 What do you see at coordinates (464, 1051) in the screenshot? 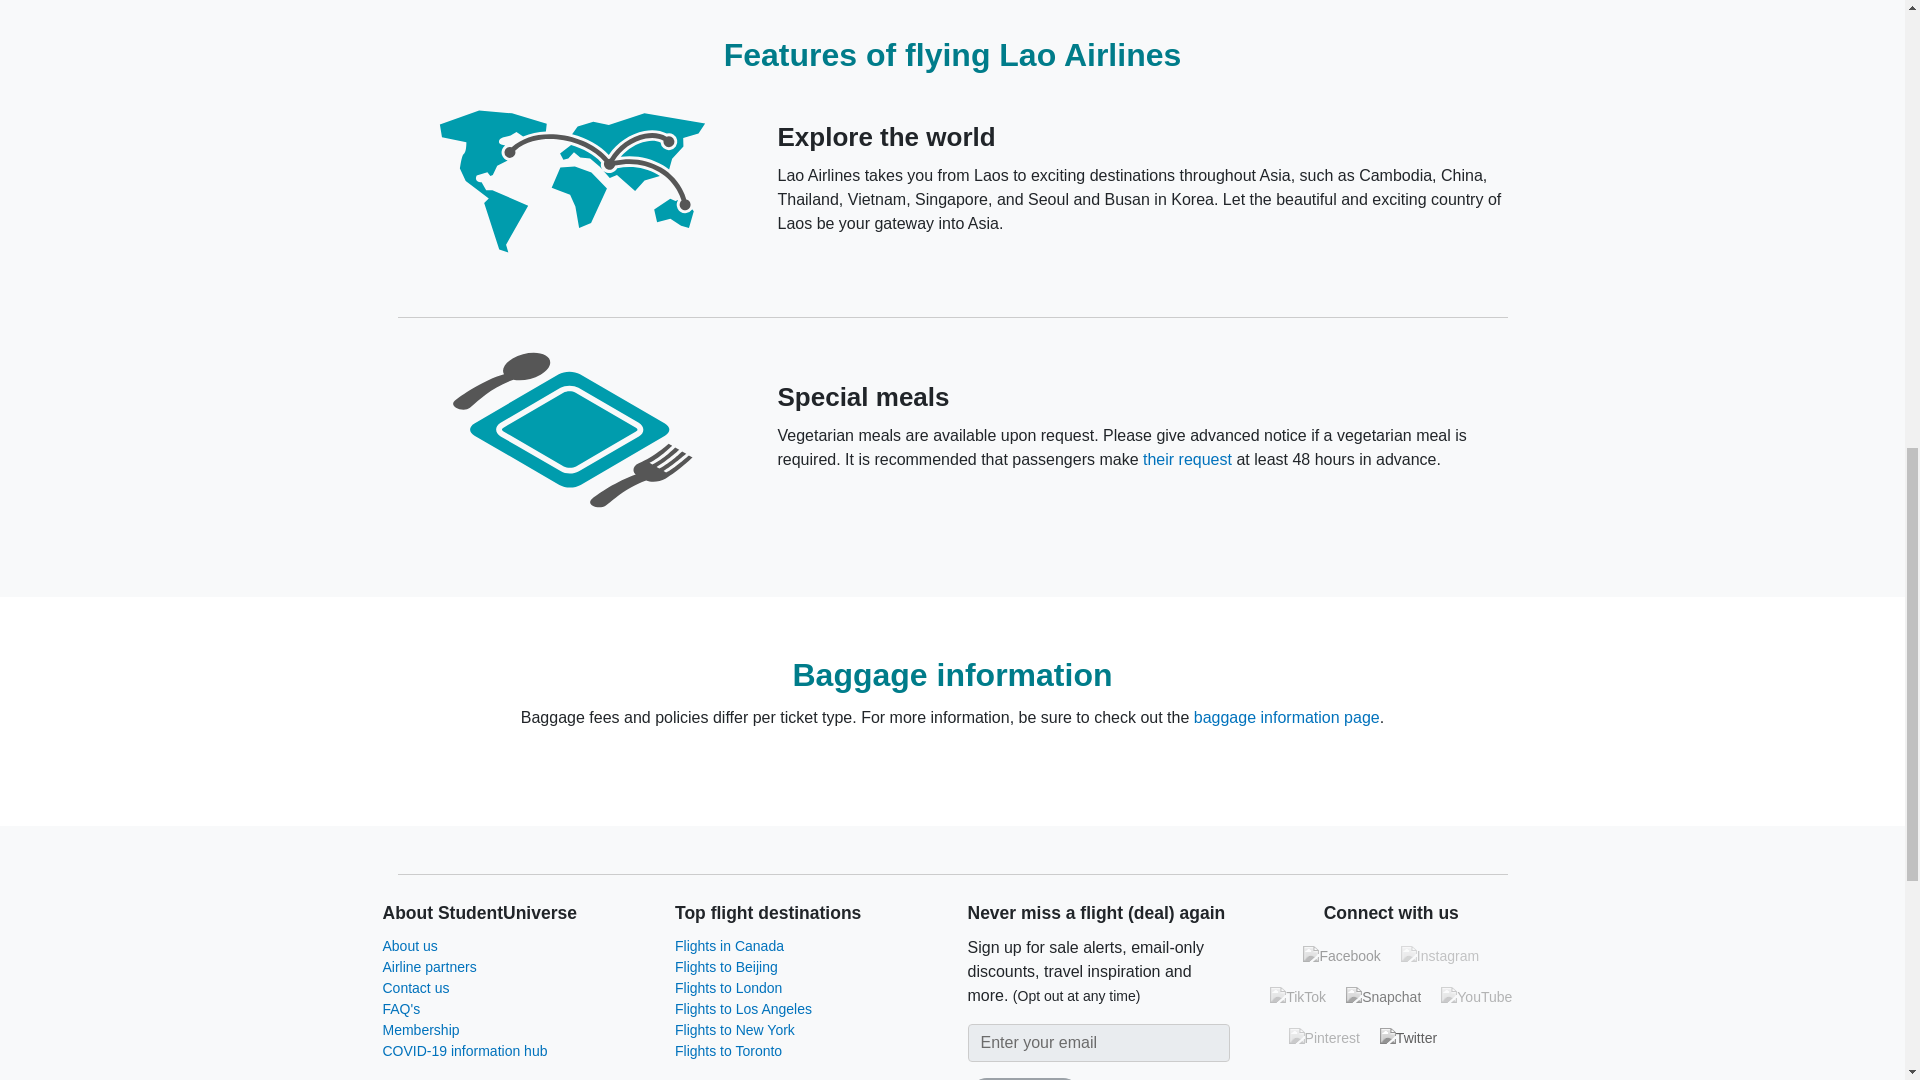
I see `COVID-19 information hub` at bounding box center [464, 1051].